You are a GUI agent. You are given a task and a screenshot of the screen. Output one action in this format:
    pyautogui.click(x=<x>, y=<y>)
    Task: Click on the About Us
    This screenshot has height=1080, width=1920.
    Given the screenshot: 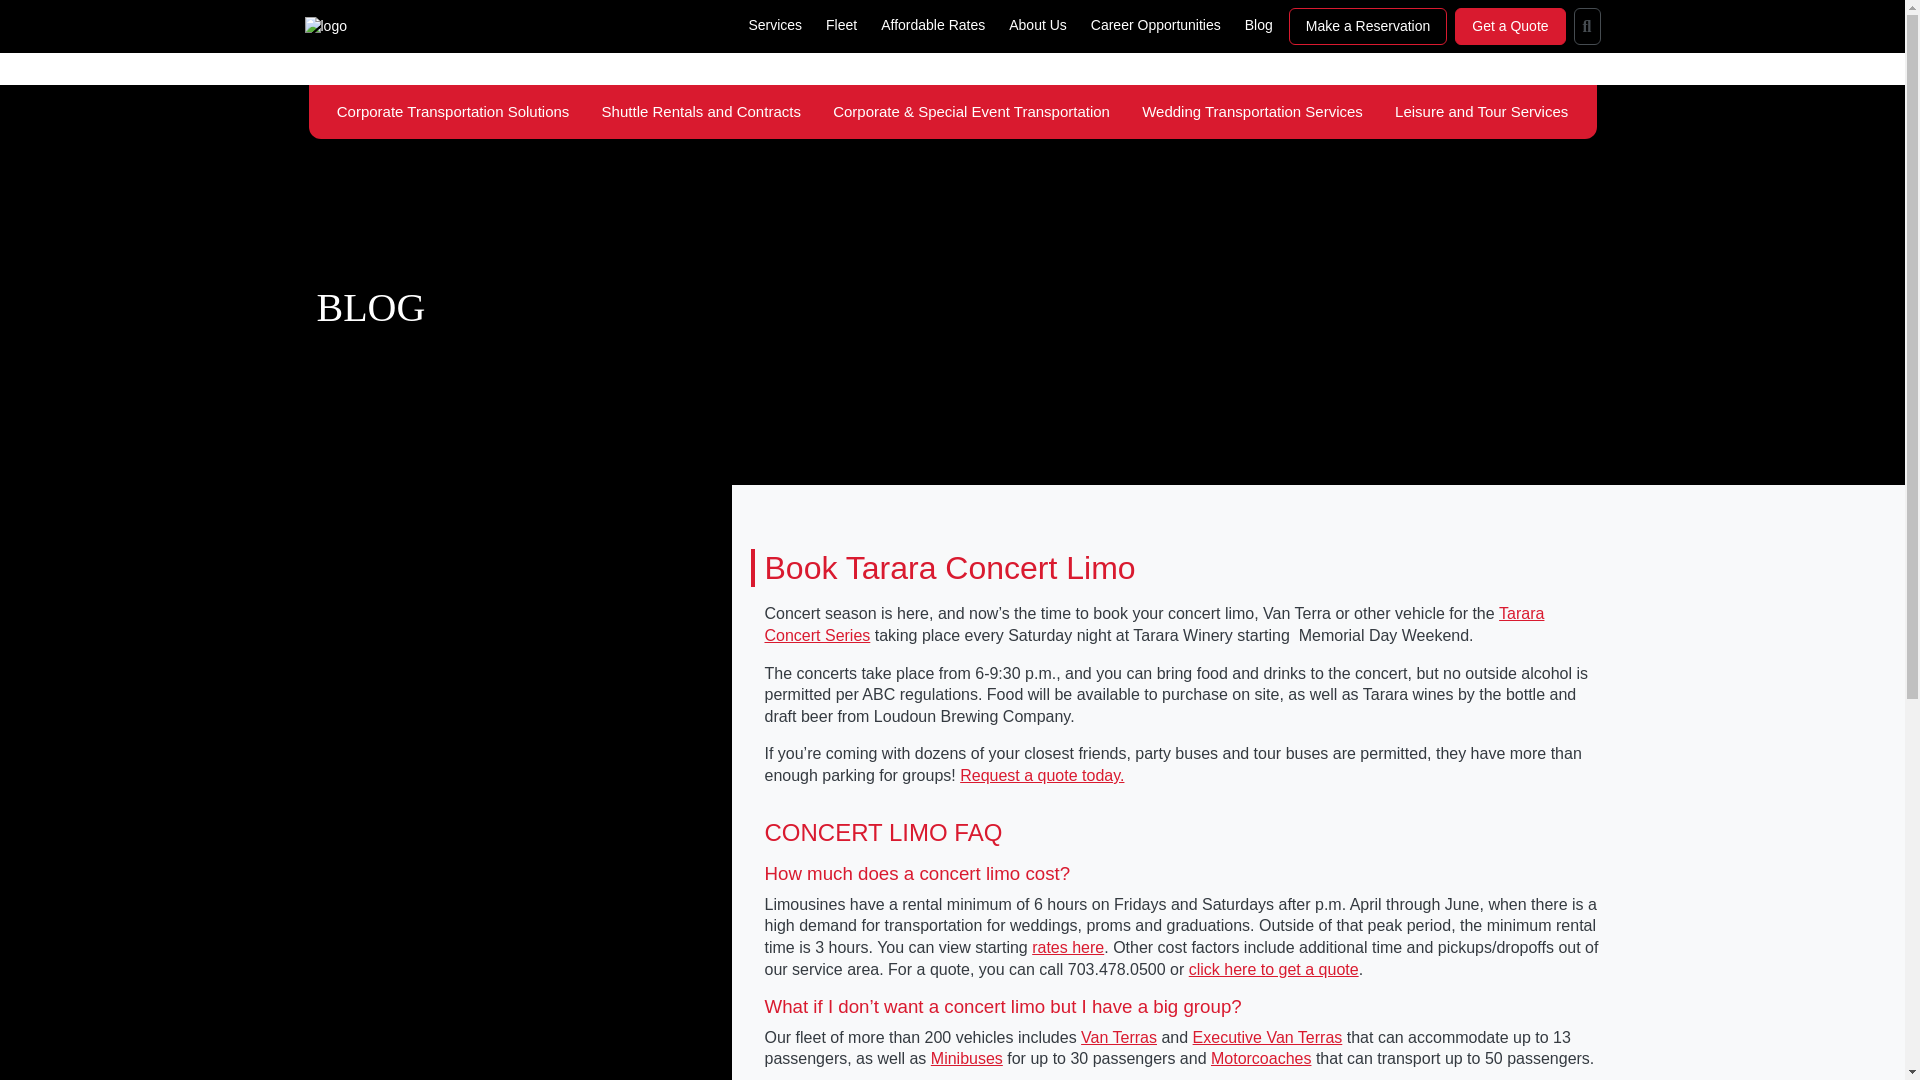 What is the action you would take?
    pyautogui.click(x=1038, y=25)
    